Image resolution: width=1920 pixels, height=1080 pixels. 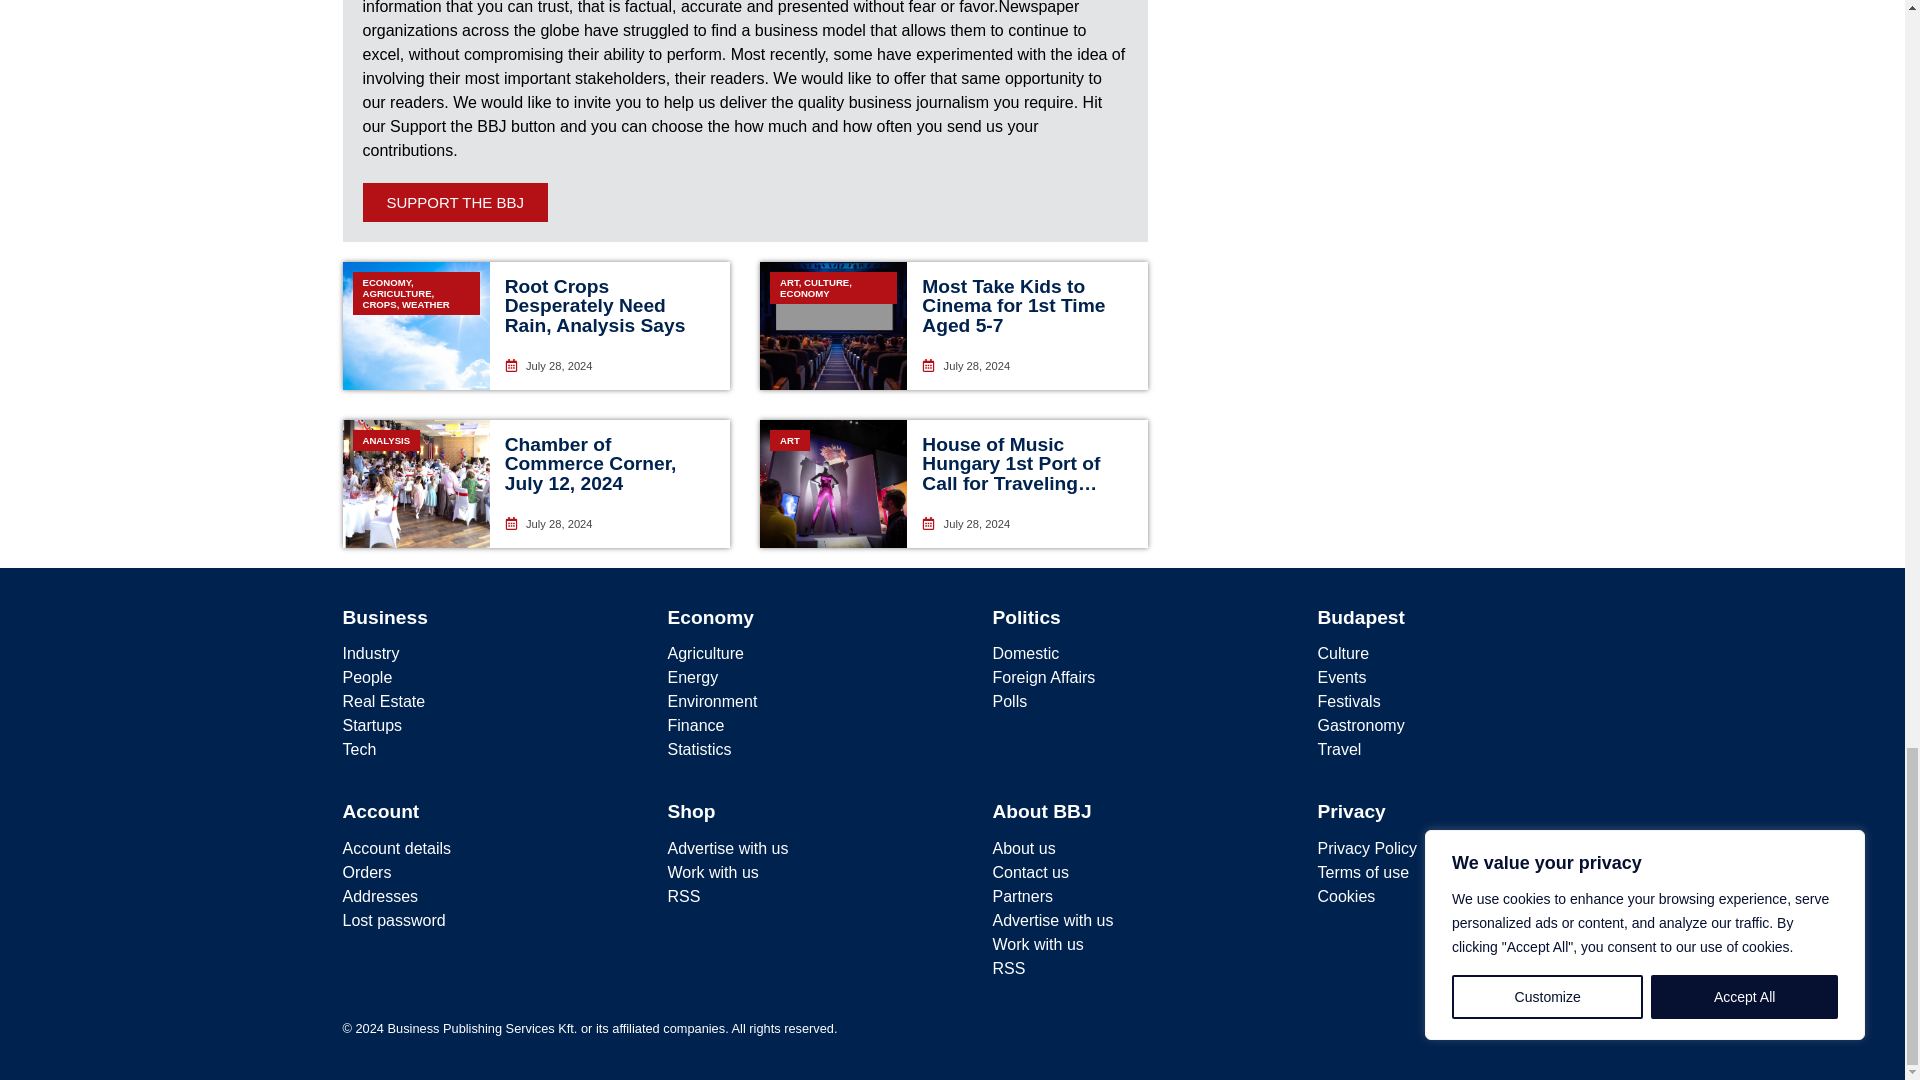 I want to click on ECONOMY, AGRICULTURE, CROPS, WEATHER, so click(x=415, y=326).